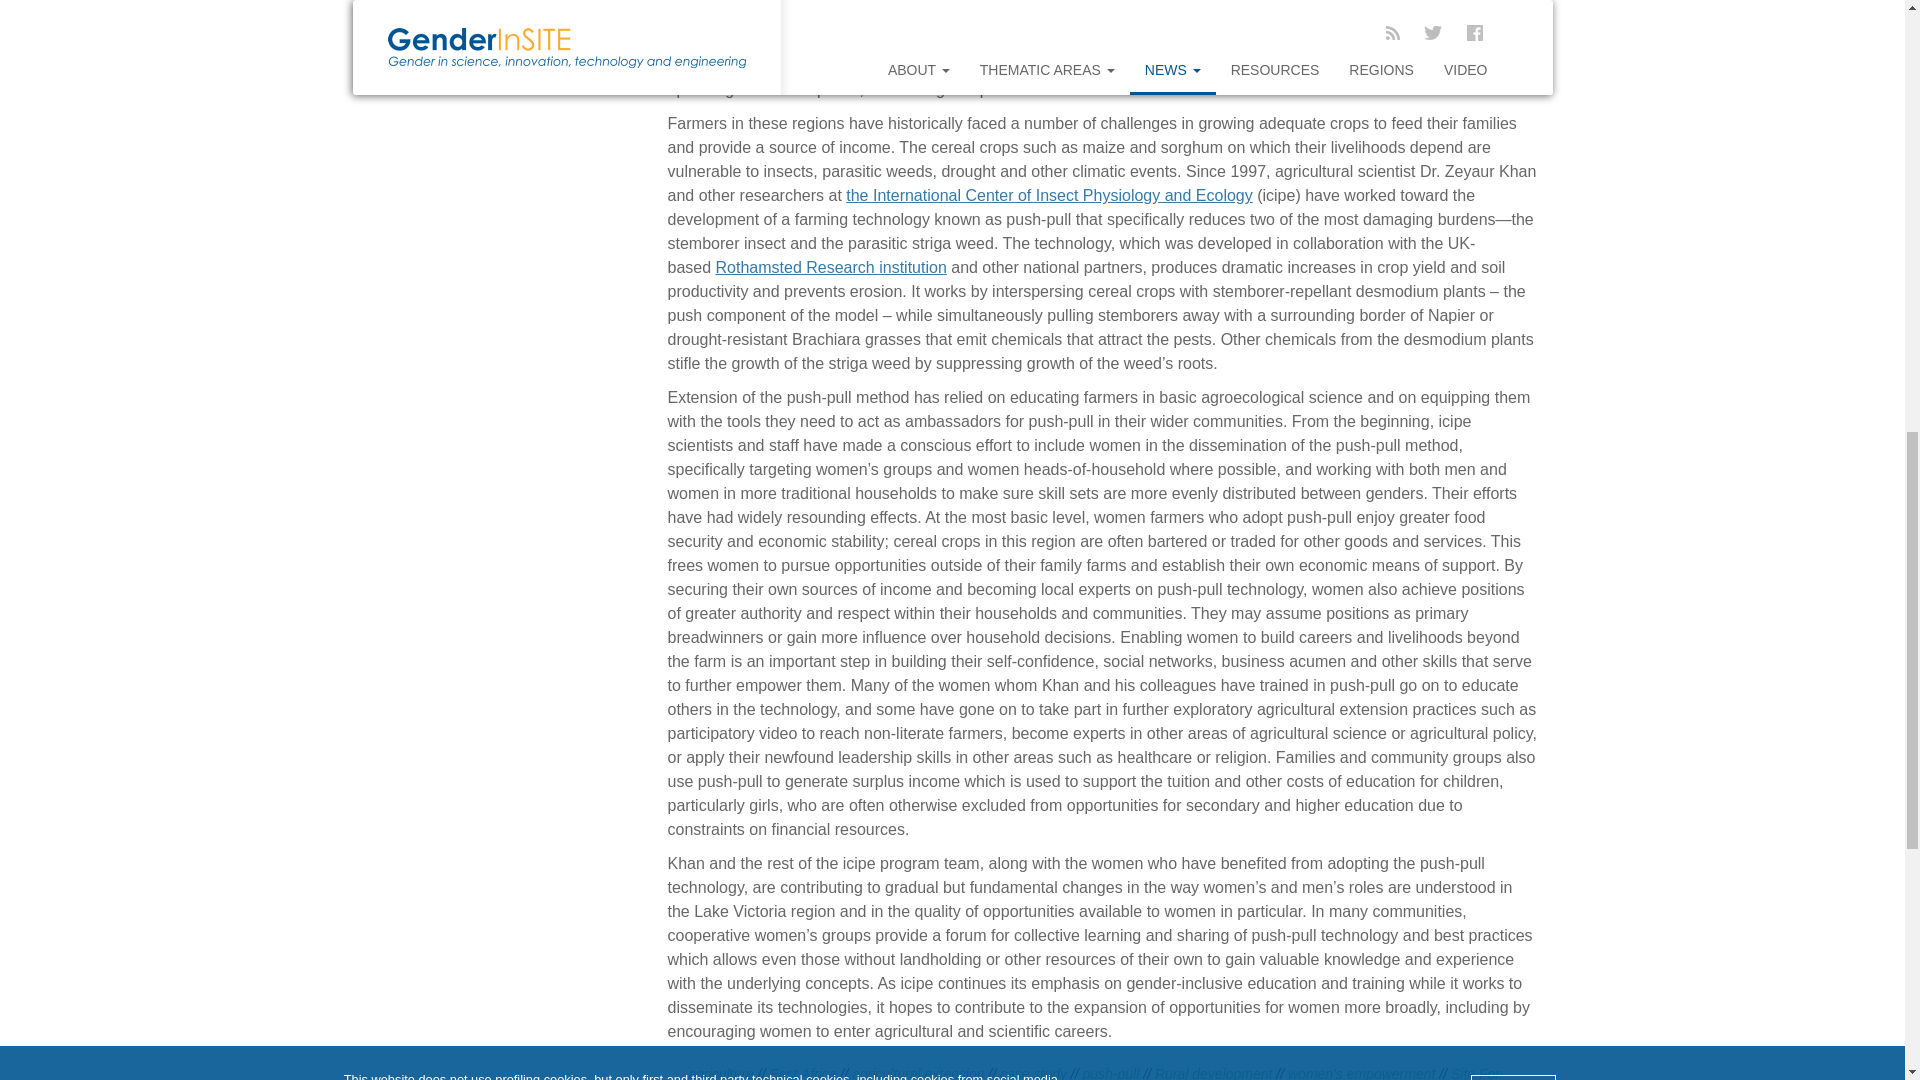 This screenshot has width=1920, height=1080. Describe the element at coordinates (1034, 1072) in the screenshot. I see `case study` at that location.